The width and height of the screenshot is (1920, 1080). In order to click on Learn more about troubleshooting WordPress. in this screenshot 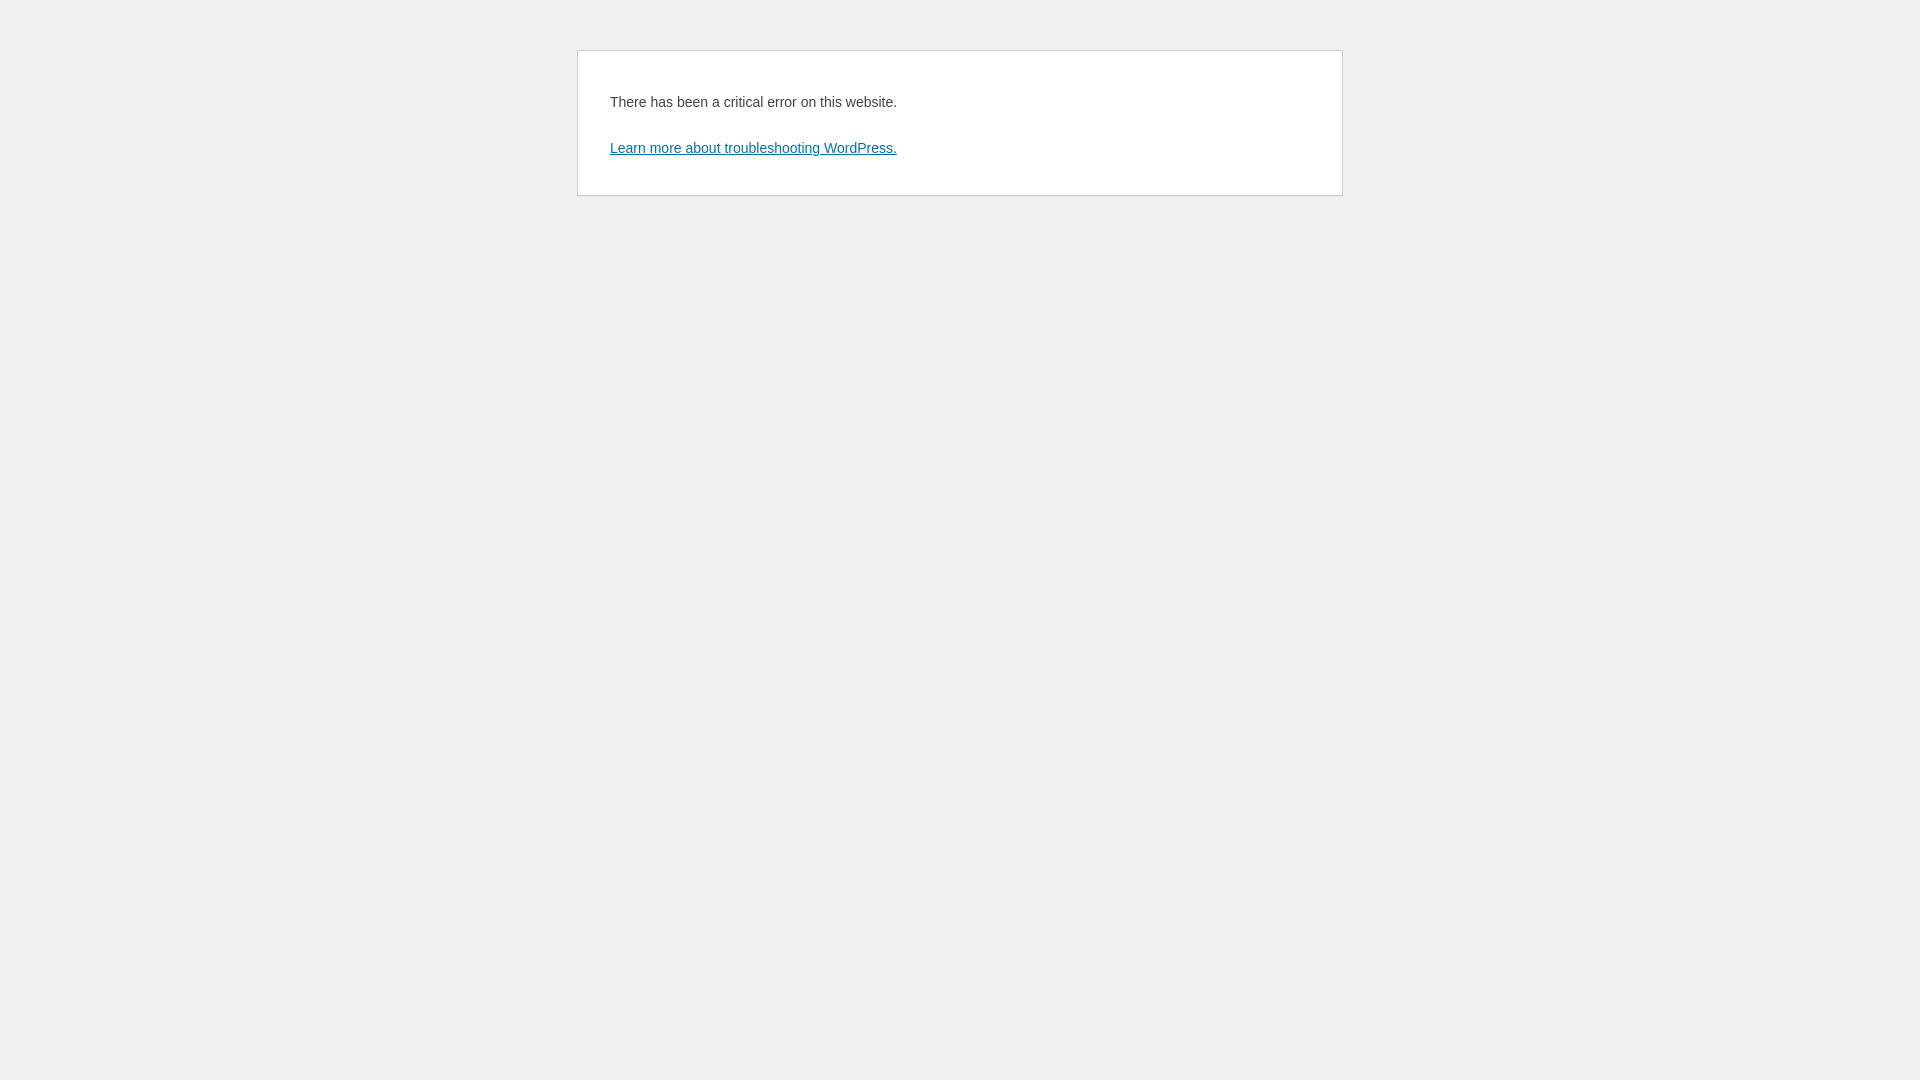, I will do `click(754, 148)`.